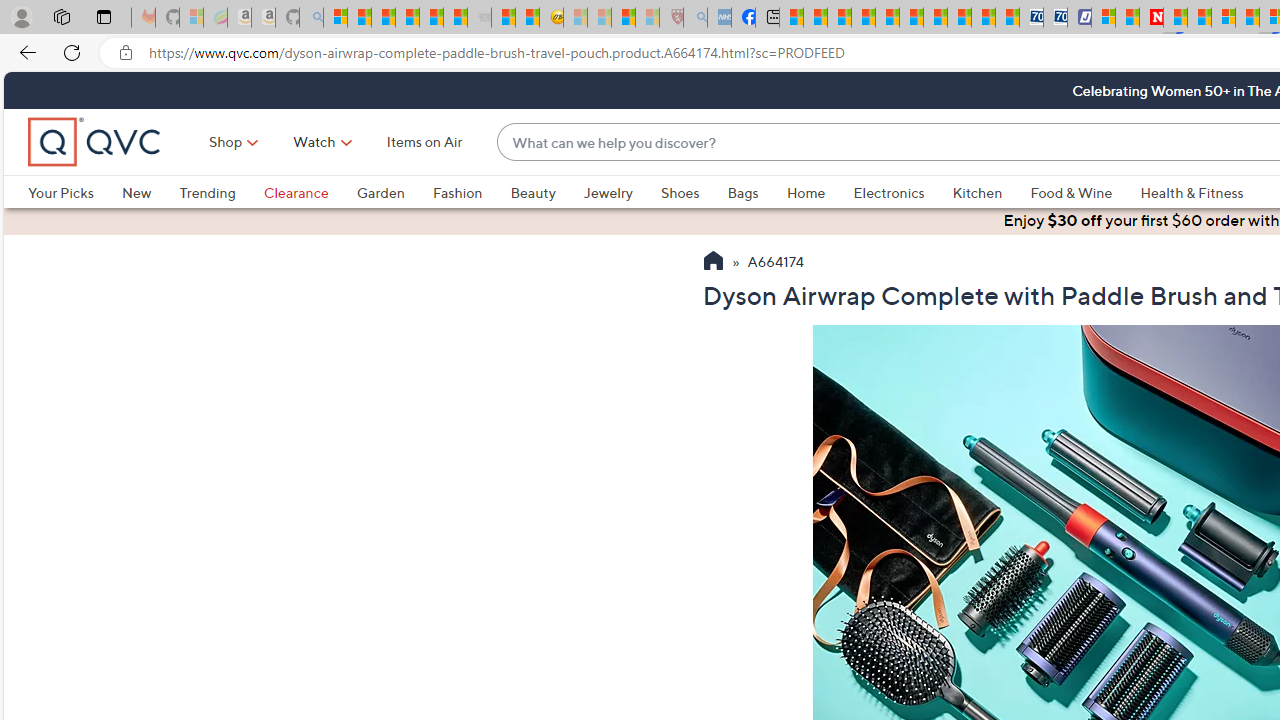  Describe the element at coordinates (902, 192) in the screenshot. I see `Electronics` at that location.